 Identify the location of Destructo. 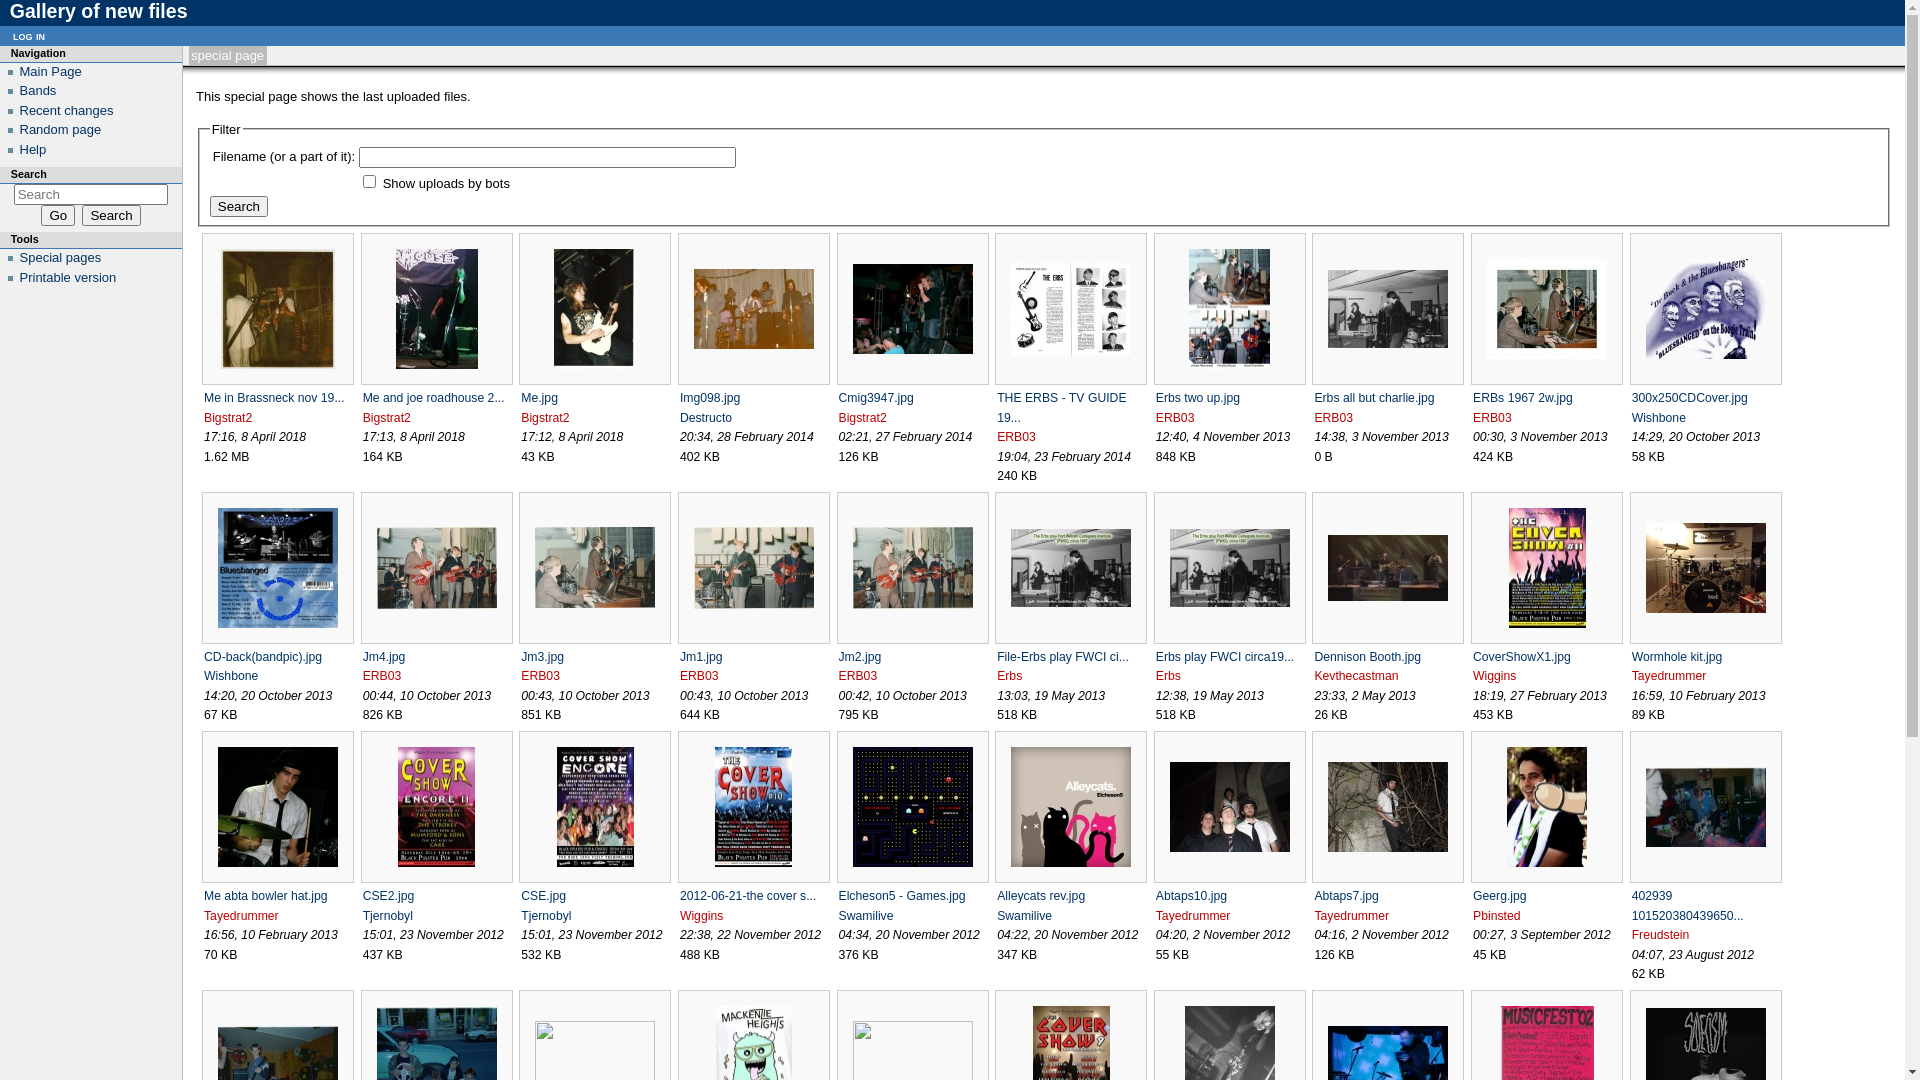
(706, 418).